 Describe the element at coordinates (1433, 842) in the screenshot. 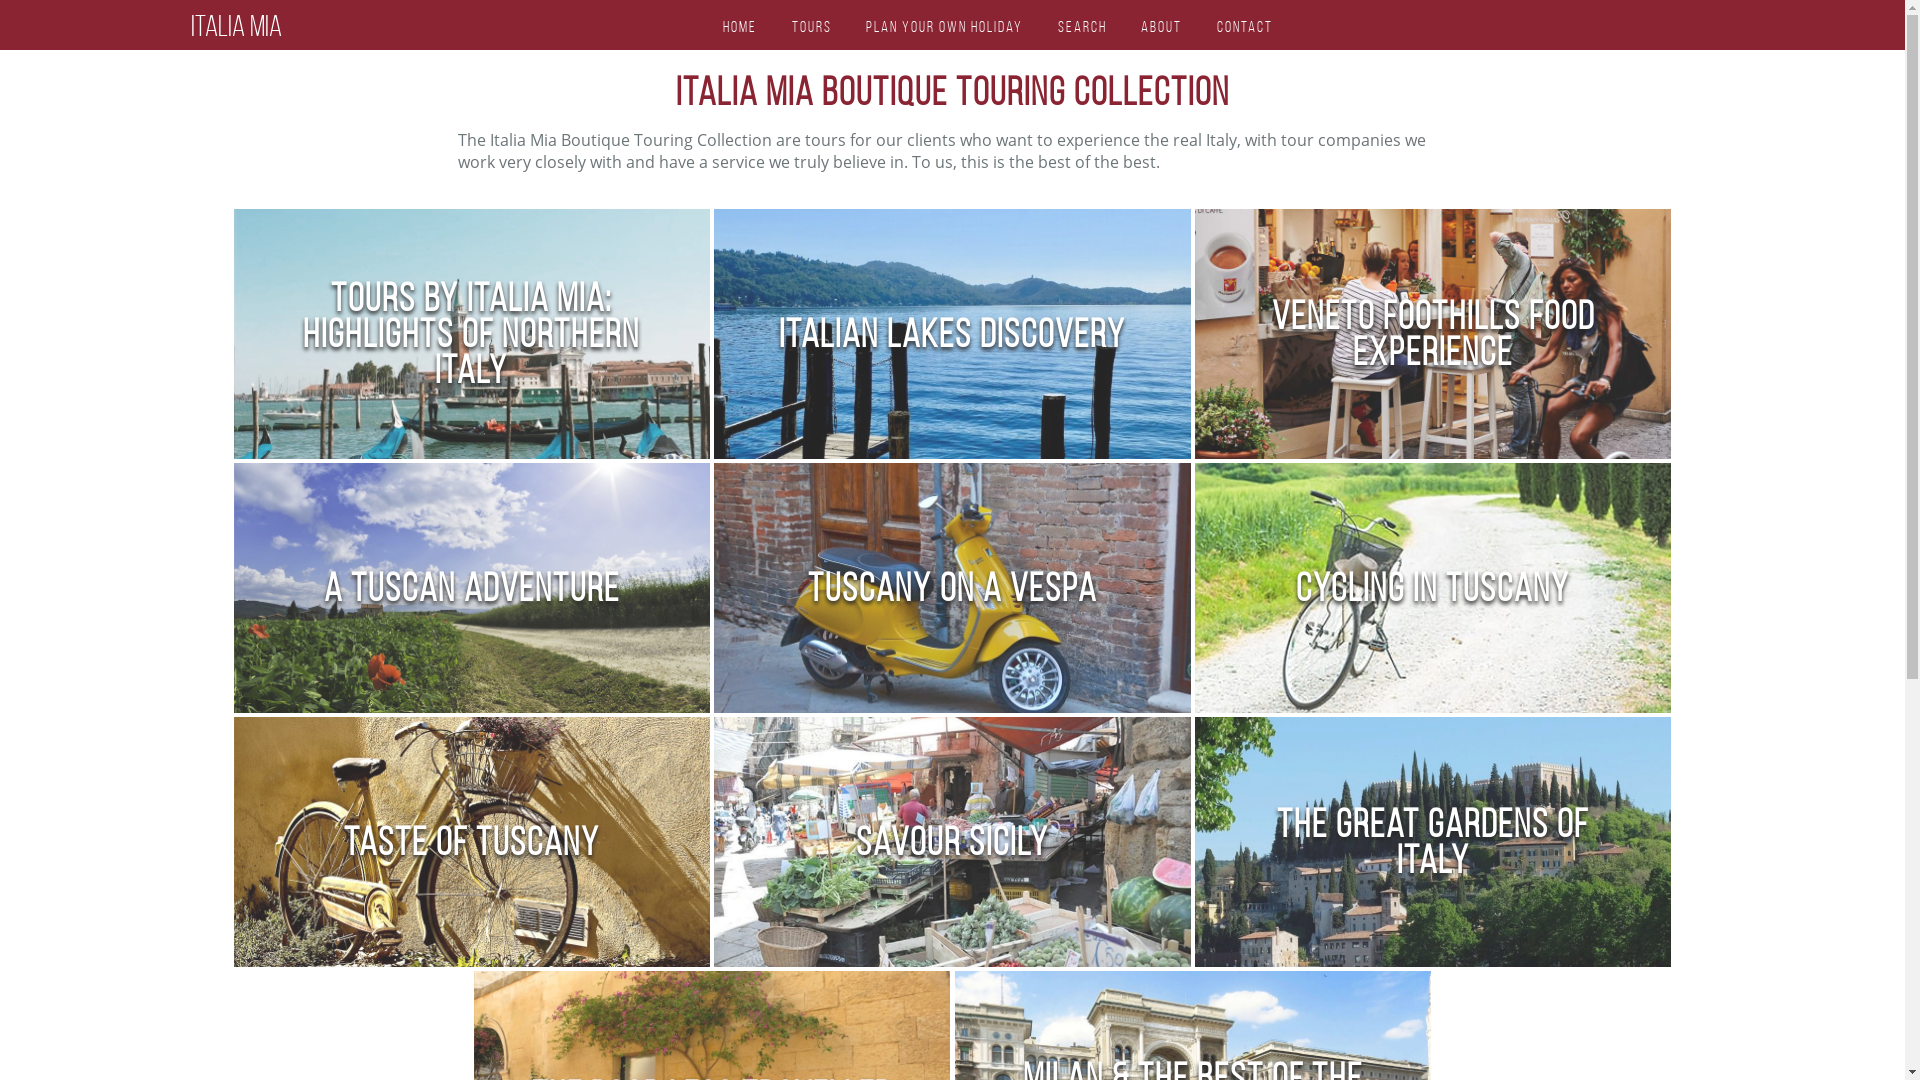

I see `The Great Gardens of Italy` at that location.